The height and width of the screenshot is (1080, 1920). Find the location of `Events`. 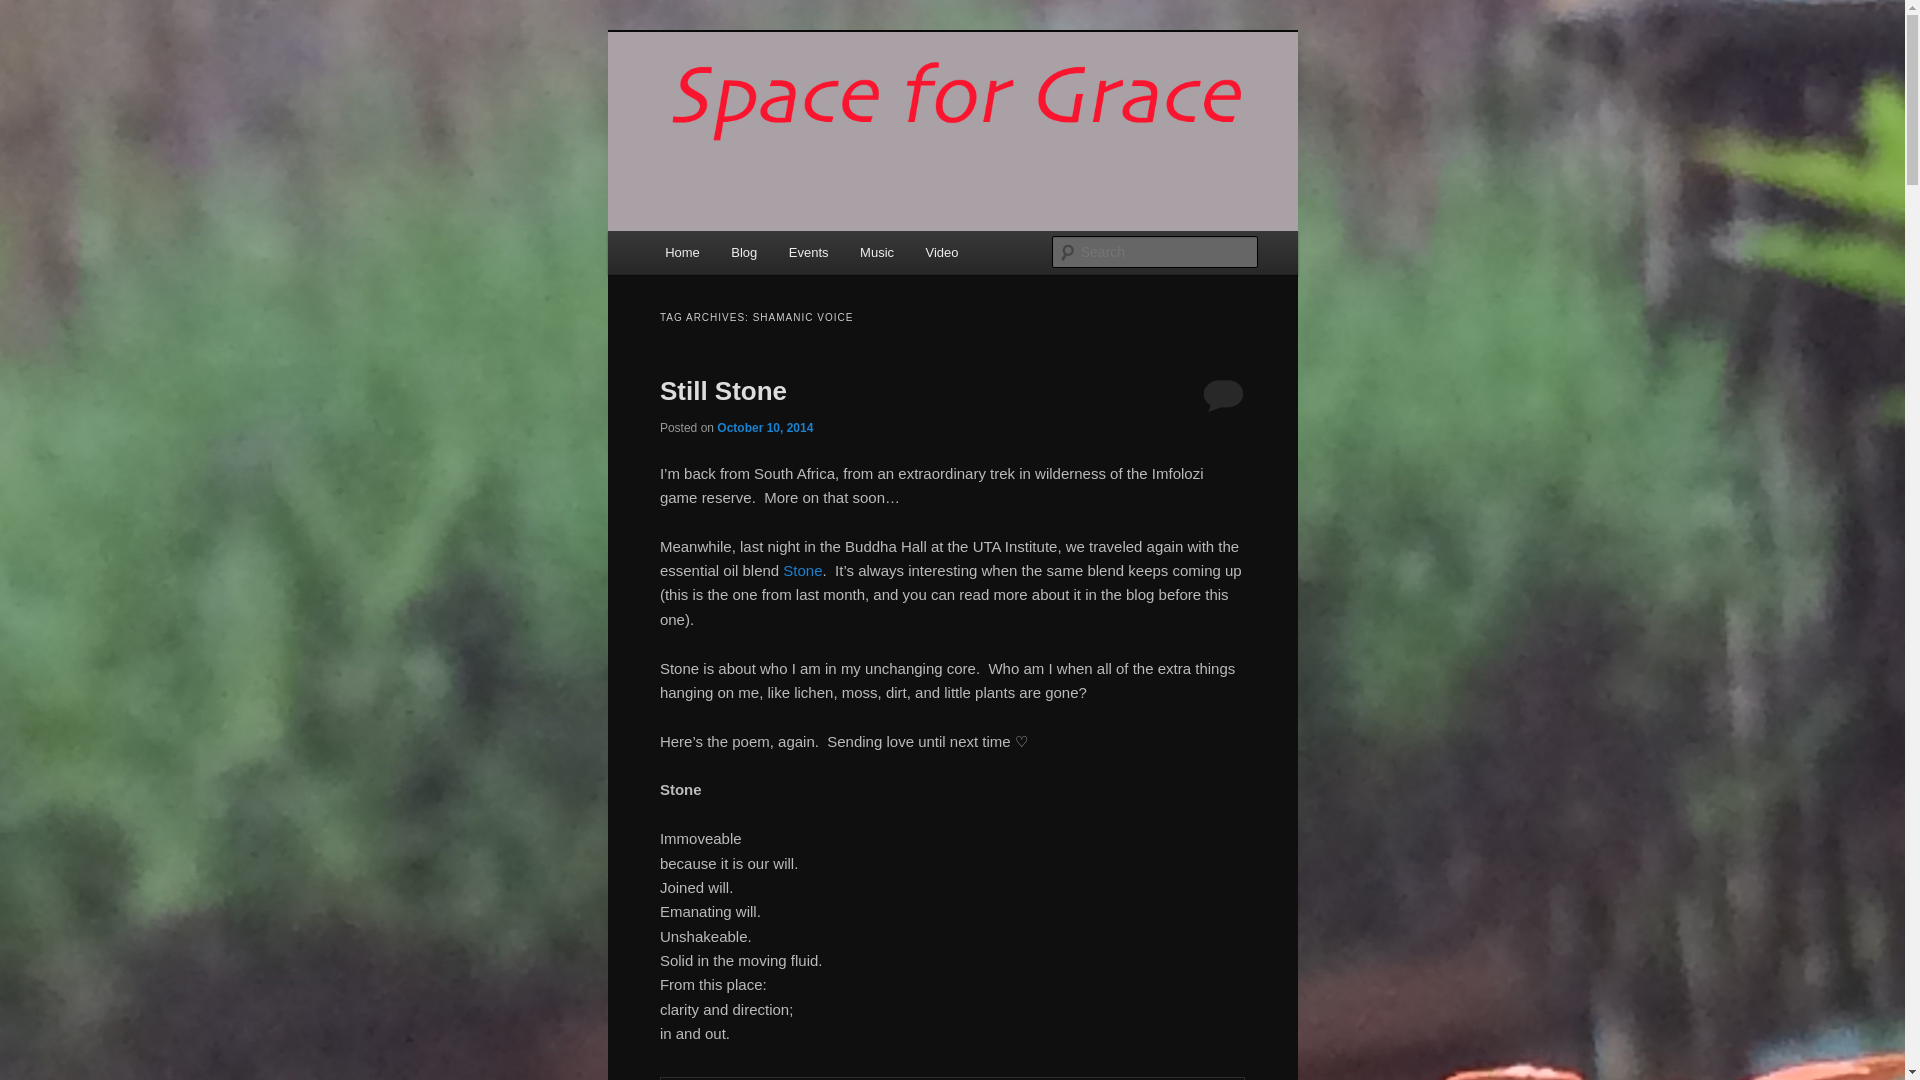

Events is located at coordinates (808, 252).